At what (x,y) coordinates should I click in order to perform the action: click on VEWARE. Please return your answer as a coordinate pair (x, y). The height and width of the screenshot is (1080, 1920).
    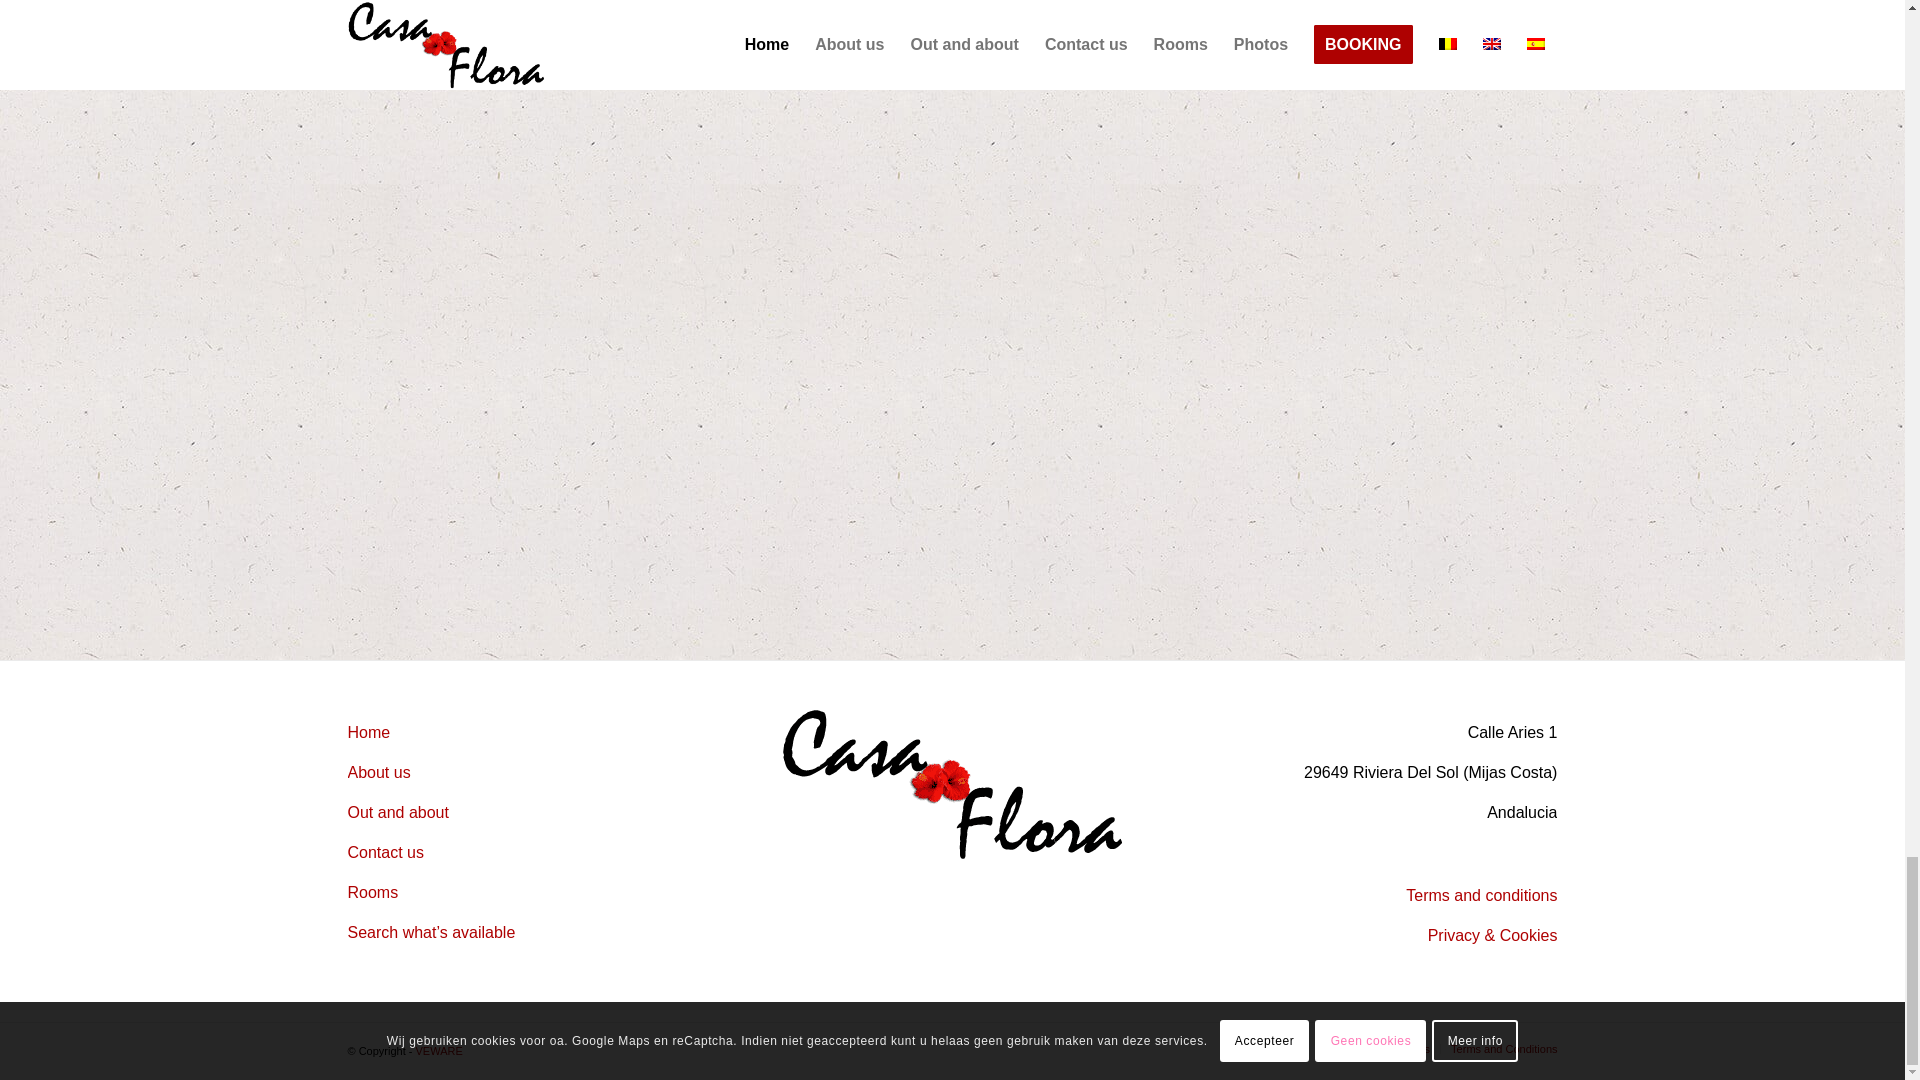
    Looking at the image, I should click on (439, 1051).